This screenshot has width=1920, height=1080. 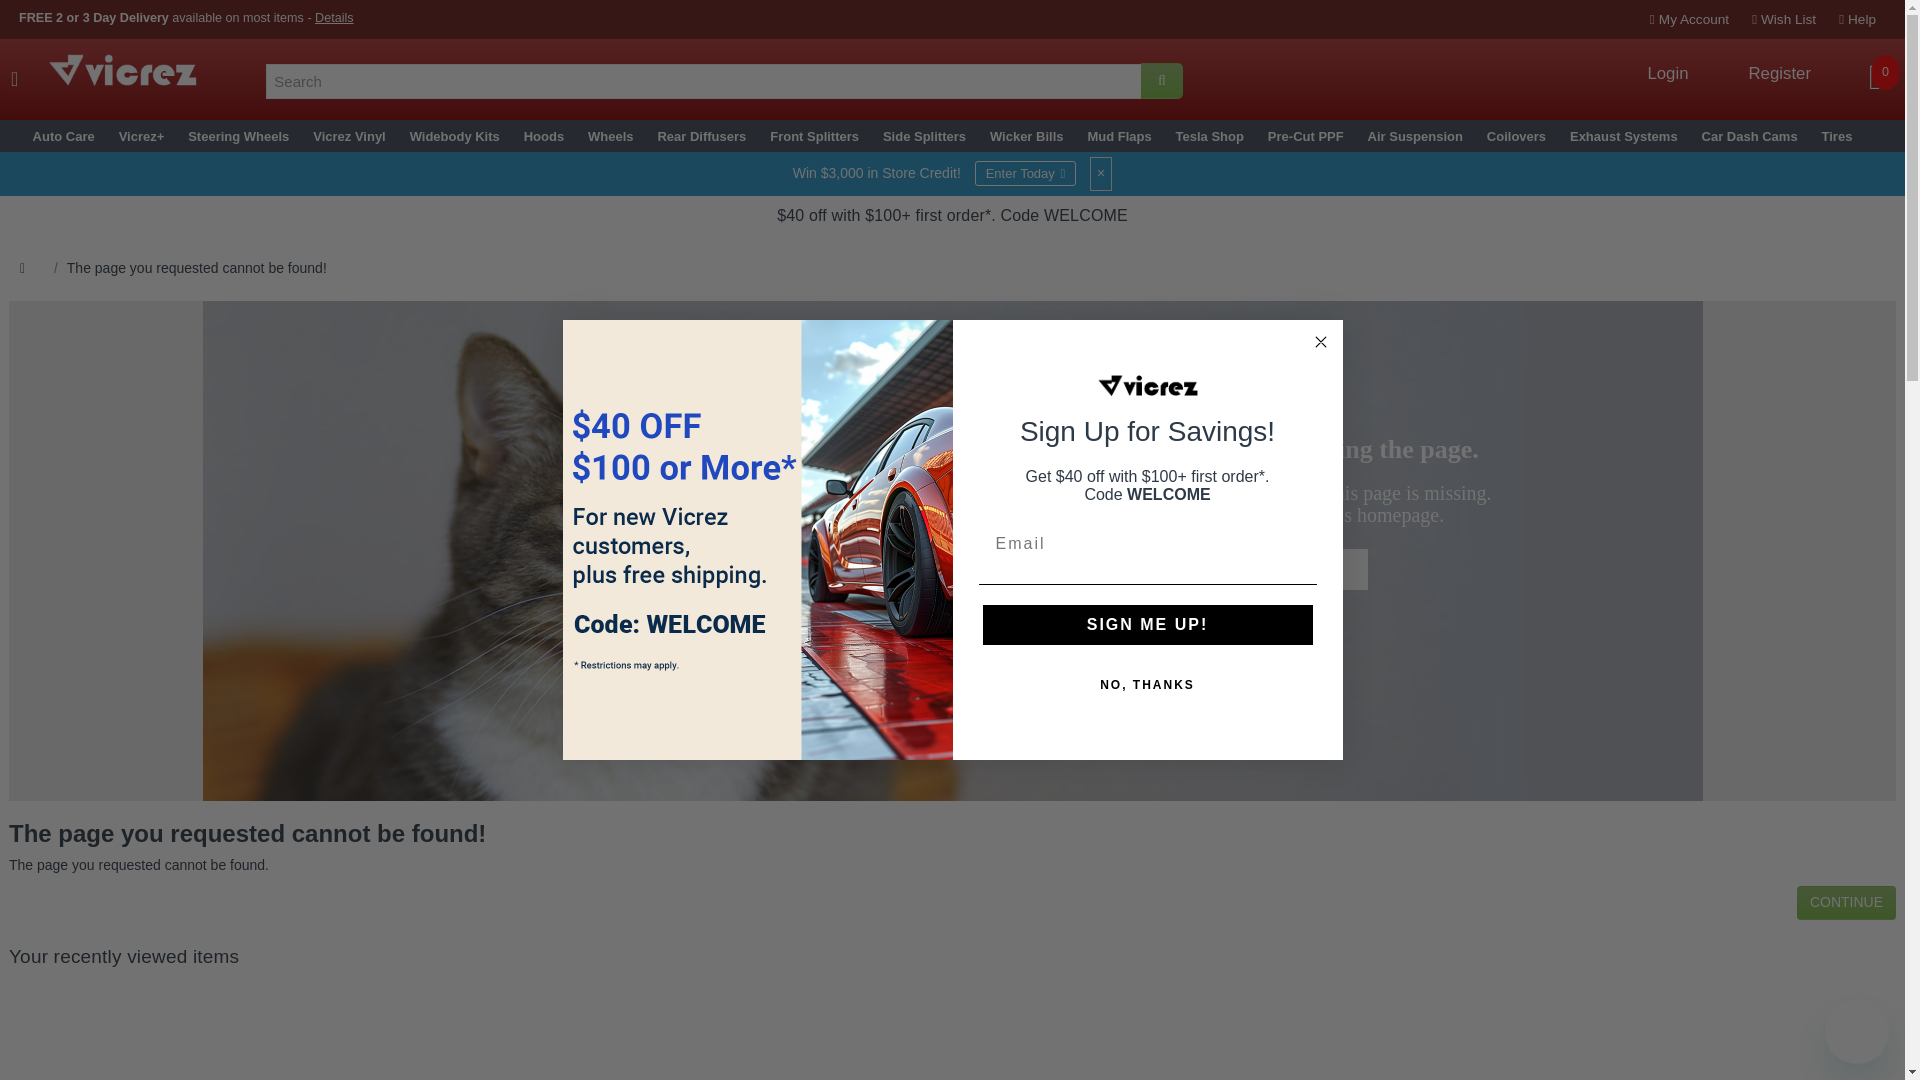 I want to click on Wheels, so click(x=610, y=137).